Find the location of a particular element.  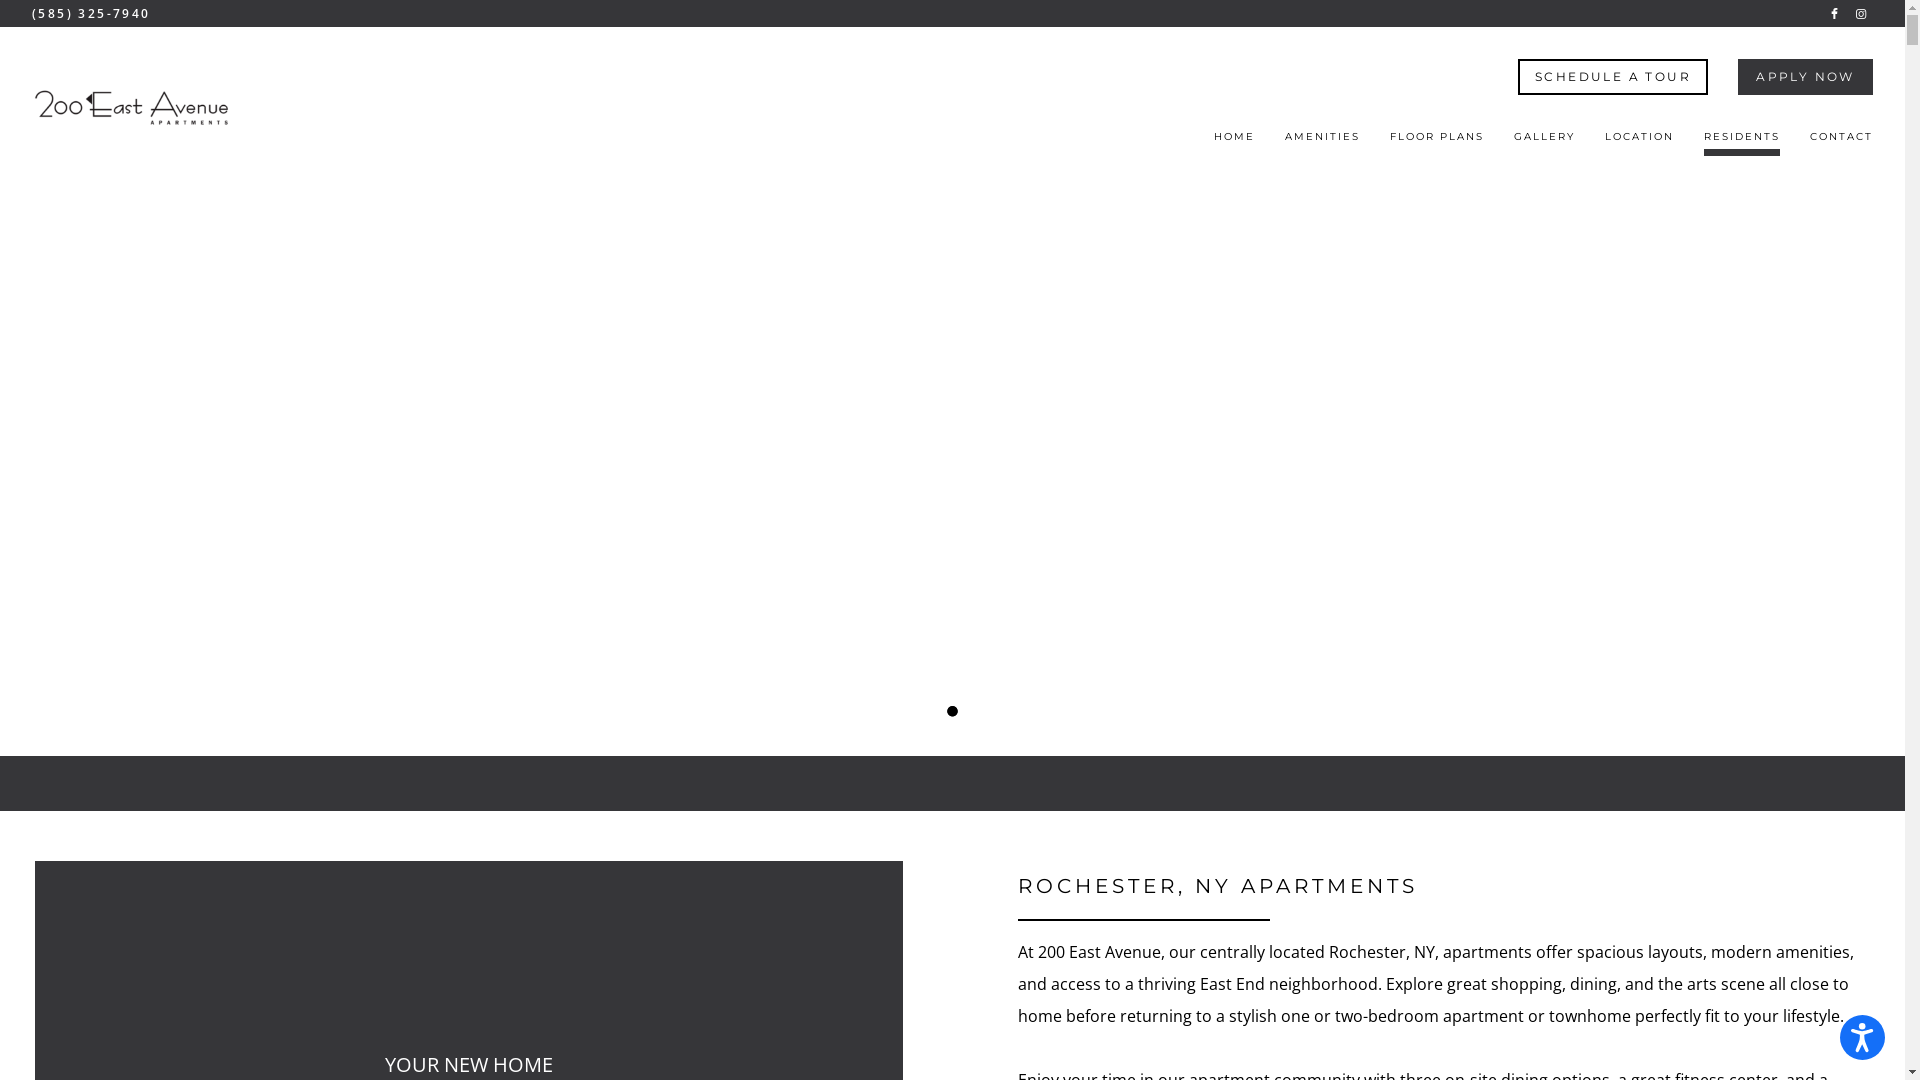

AMENITIES is located at coordinates (1322, 142).